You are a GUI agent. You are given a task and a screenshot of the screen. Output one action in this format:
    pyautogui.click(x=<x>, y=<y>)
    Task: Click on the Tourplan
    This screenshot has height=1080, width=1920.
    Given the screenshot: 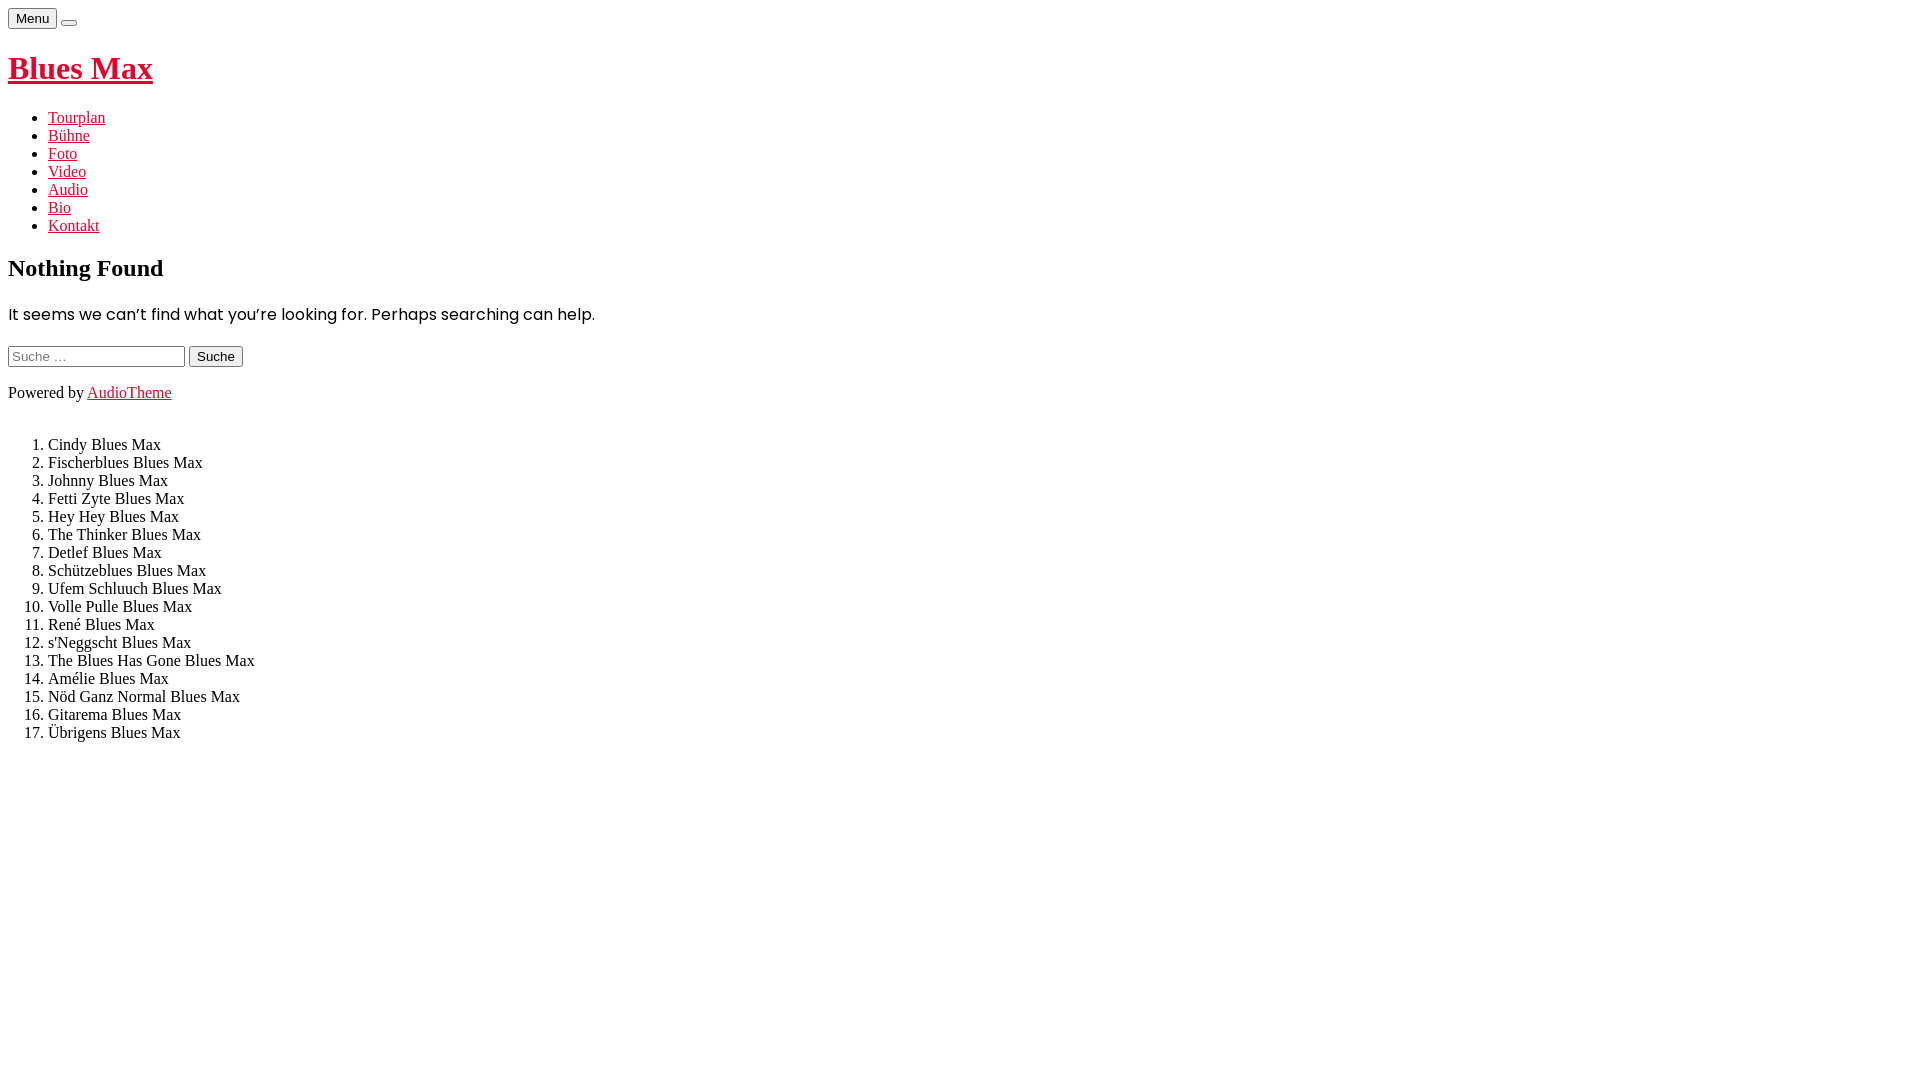 What is the action you would take?
    pyautogui.click(x=77, y=118)
    